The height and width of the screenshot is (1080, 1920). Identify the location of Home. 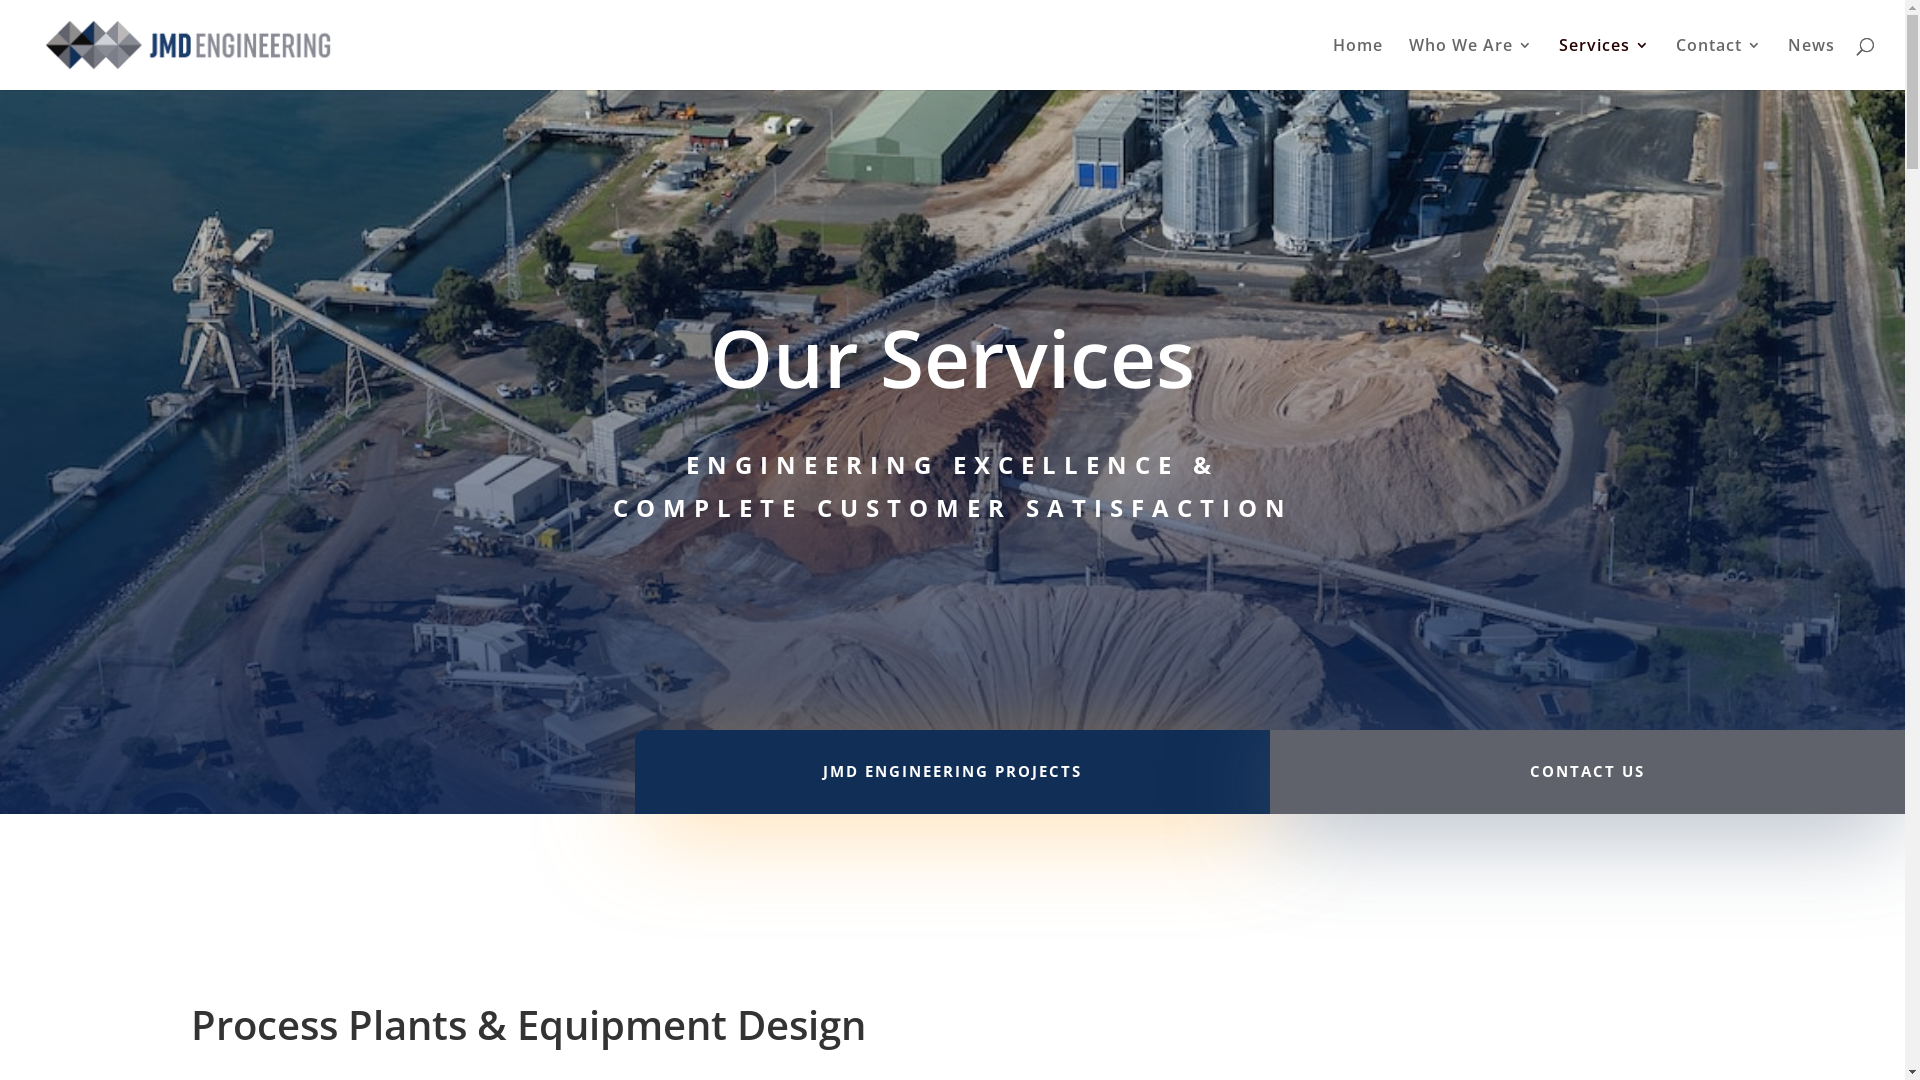
(1358, 64).